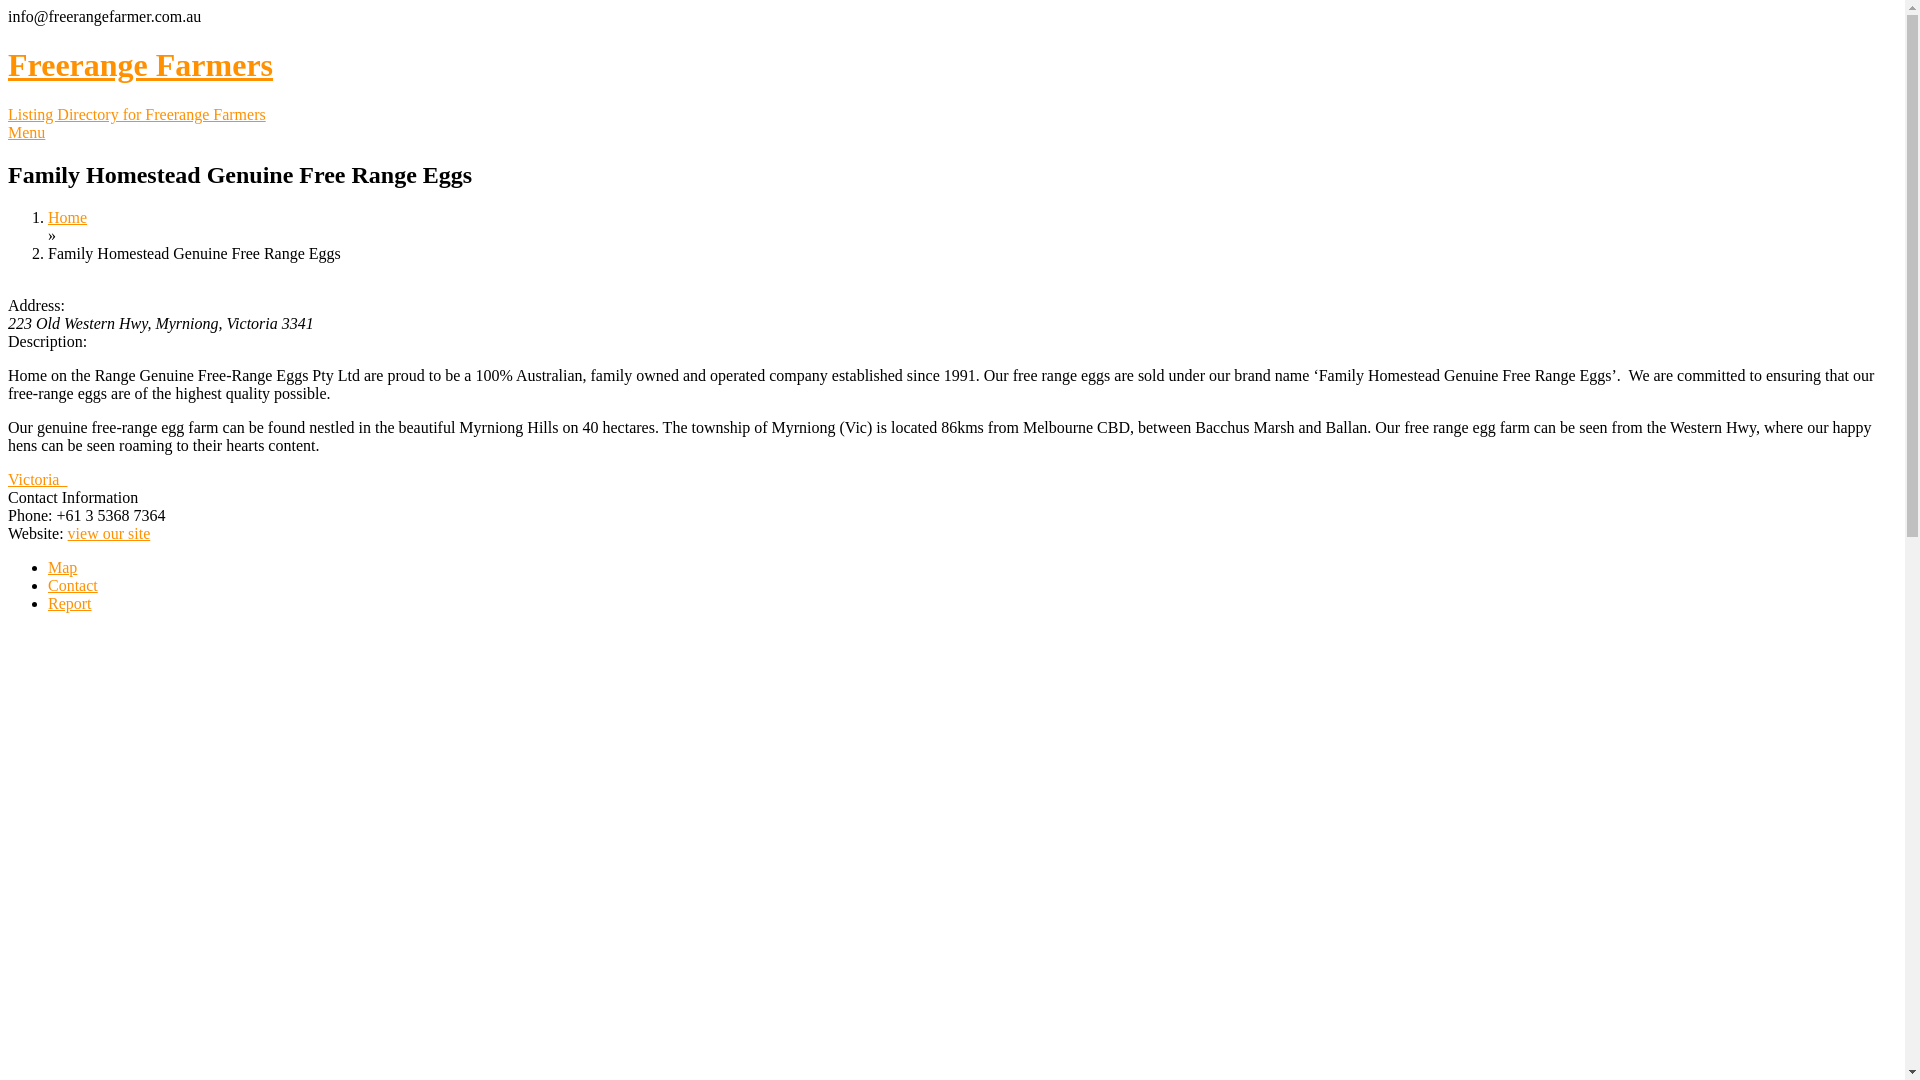 The image size is (1920, 1080). What do you see at coordinates (110, 534) in the screenshot?
I see `view our site` at bounding box center [110, 534].